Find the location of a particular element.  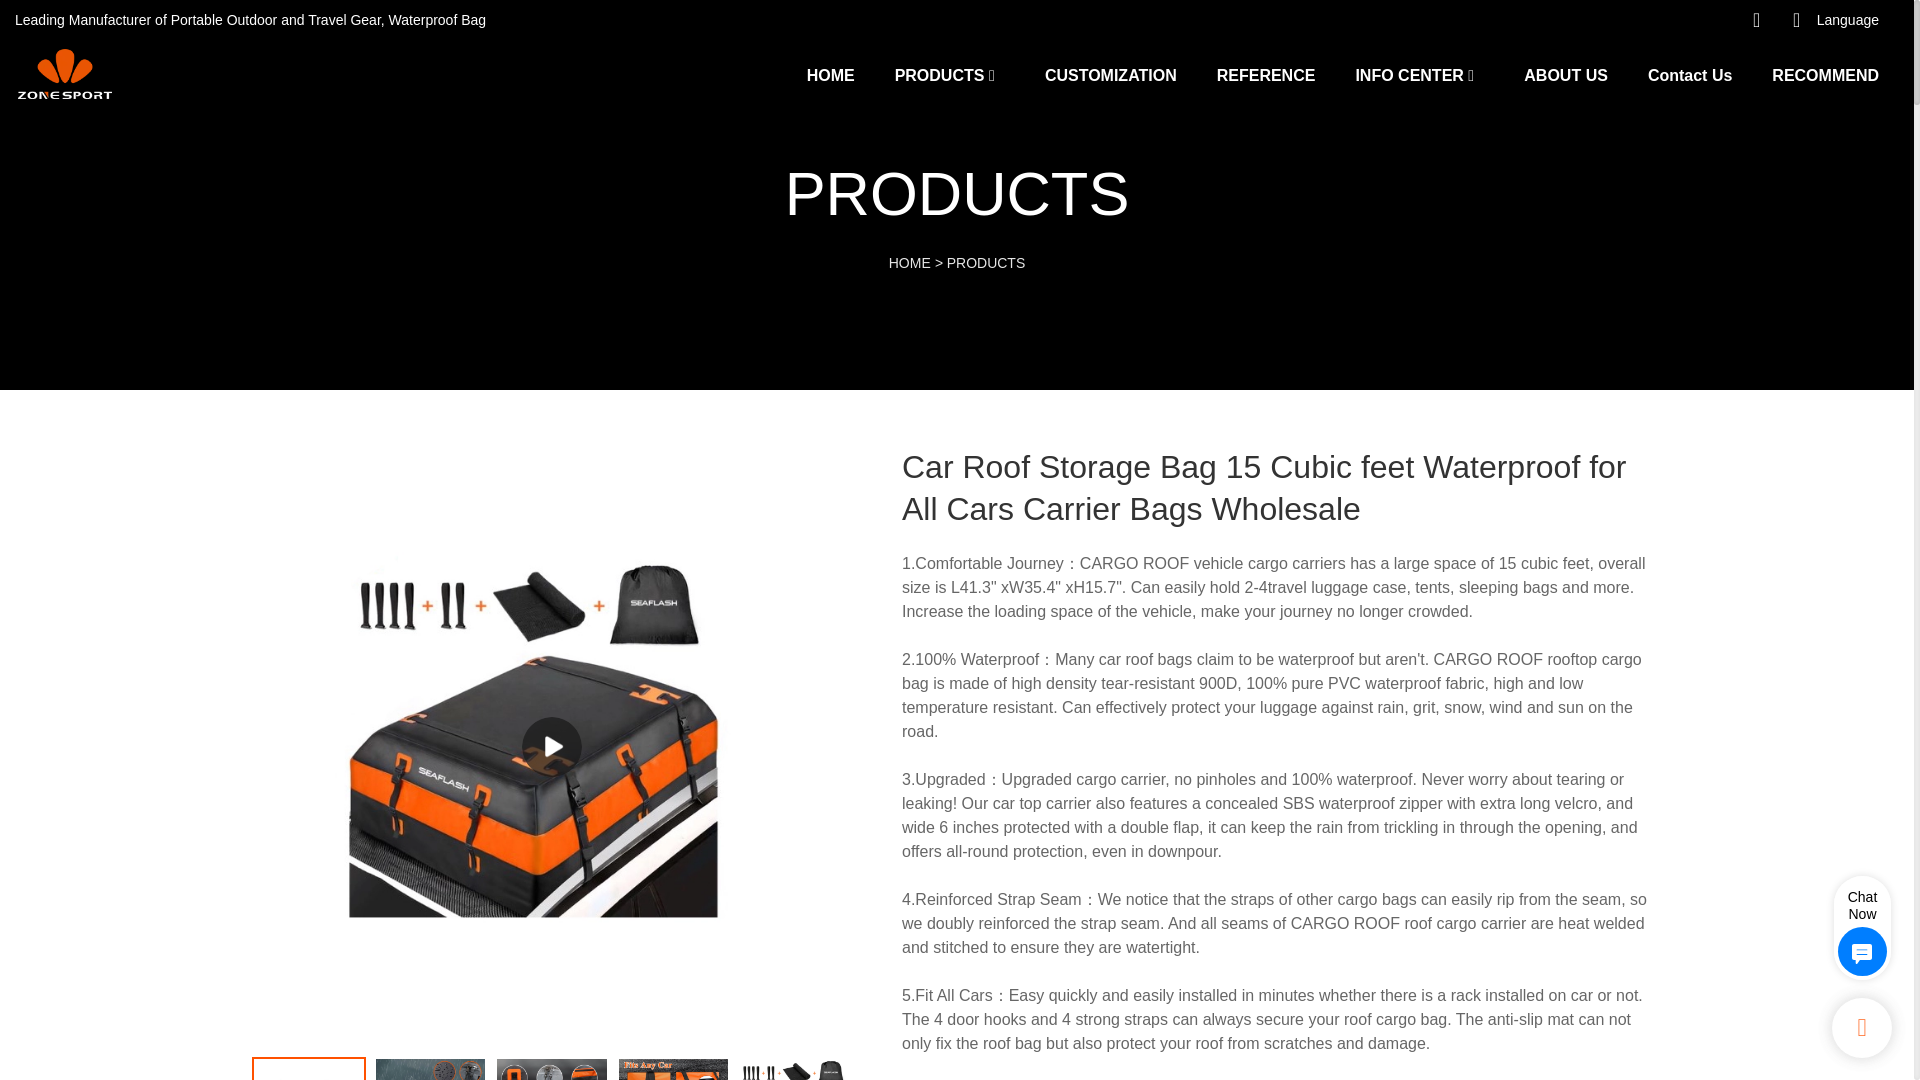

PRODUCTS is located at coordinates (939, 74).